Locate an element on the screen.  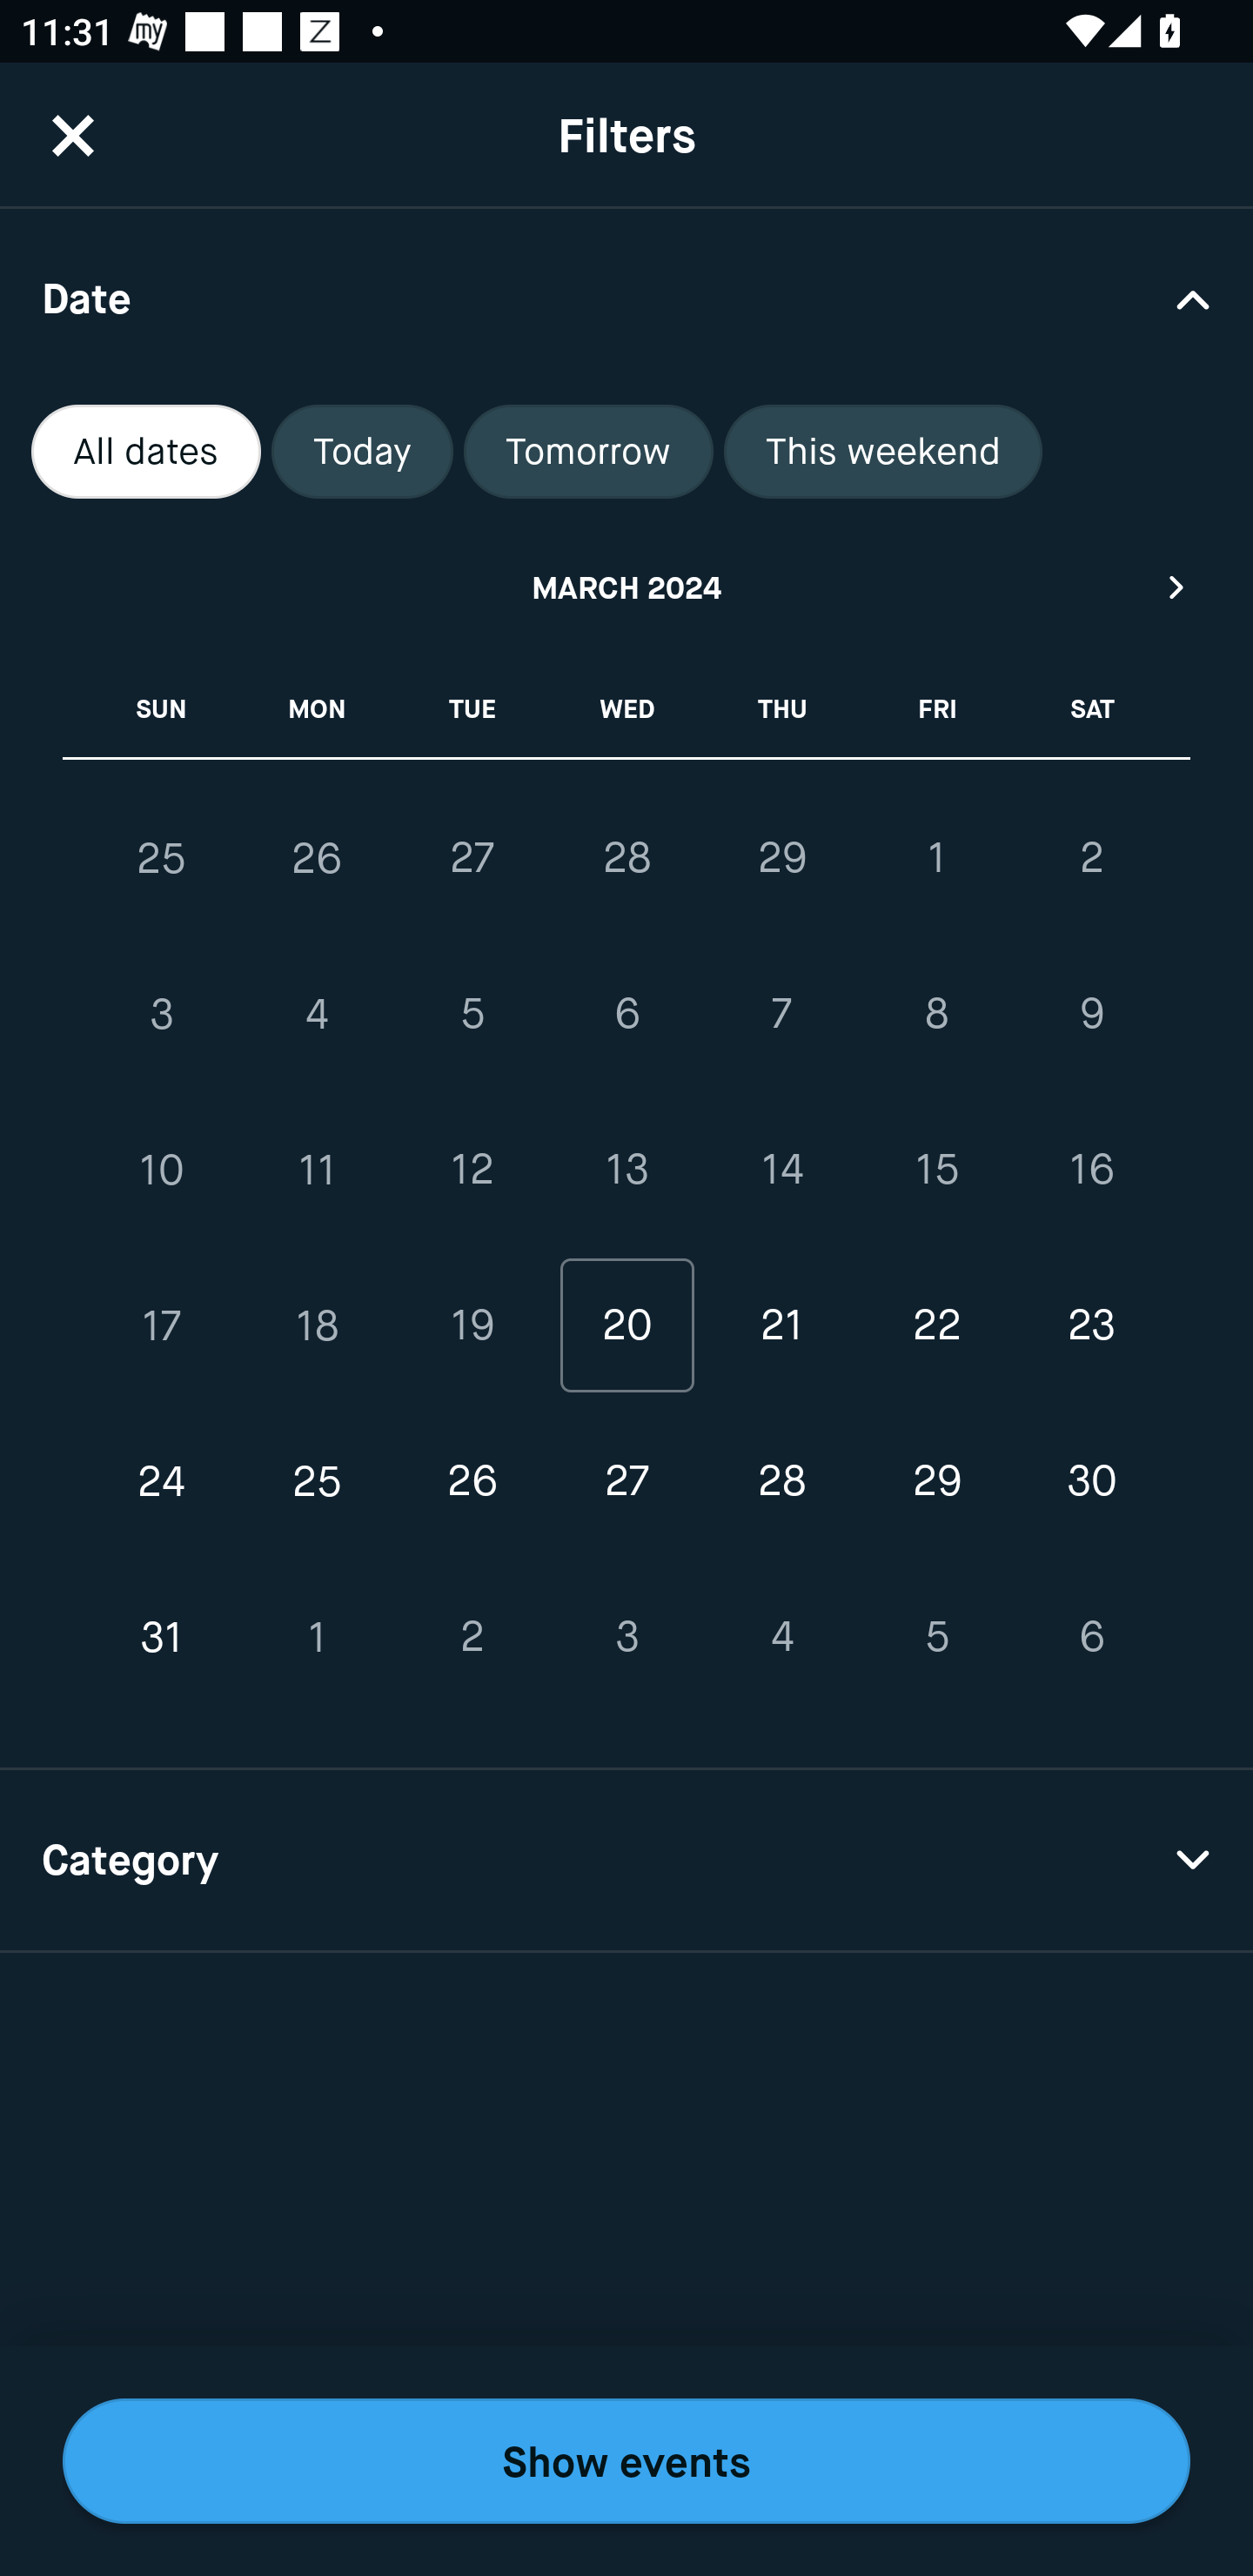
1 is located at coordinates (936, 857).